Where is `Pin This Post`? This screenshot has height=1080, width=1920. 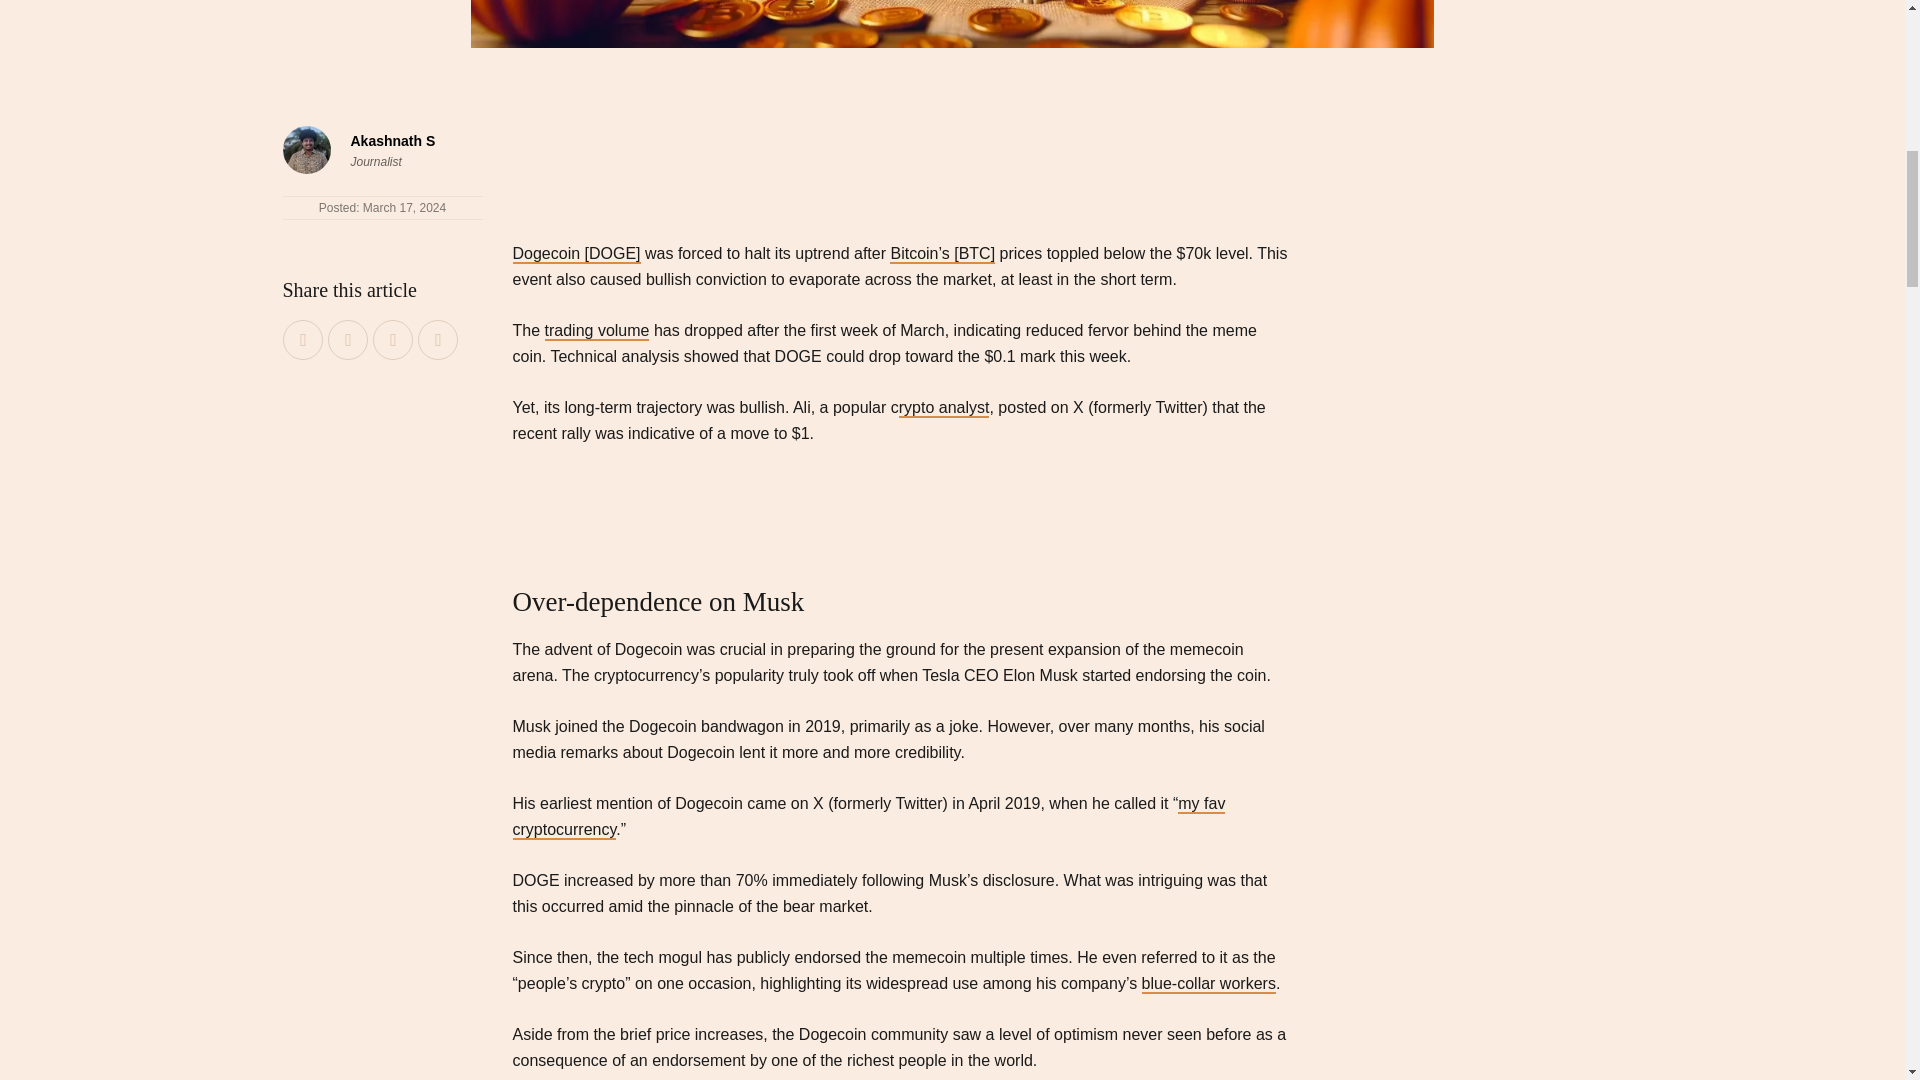
Pin This Post is located at coordinates (394, 340).